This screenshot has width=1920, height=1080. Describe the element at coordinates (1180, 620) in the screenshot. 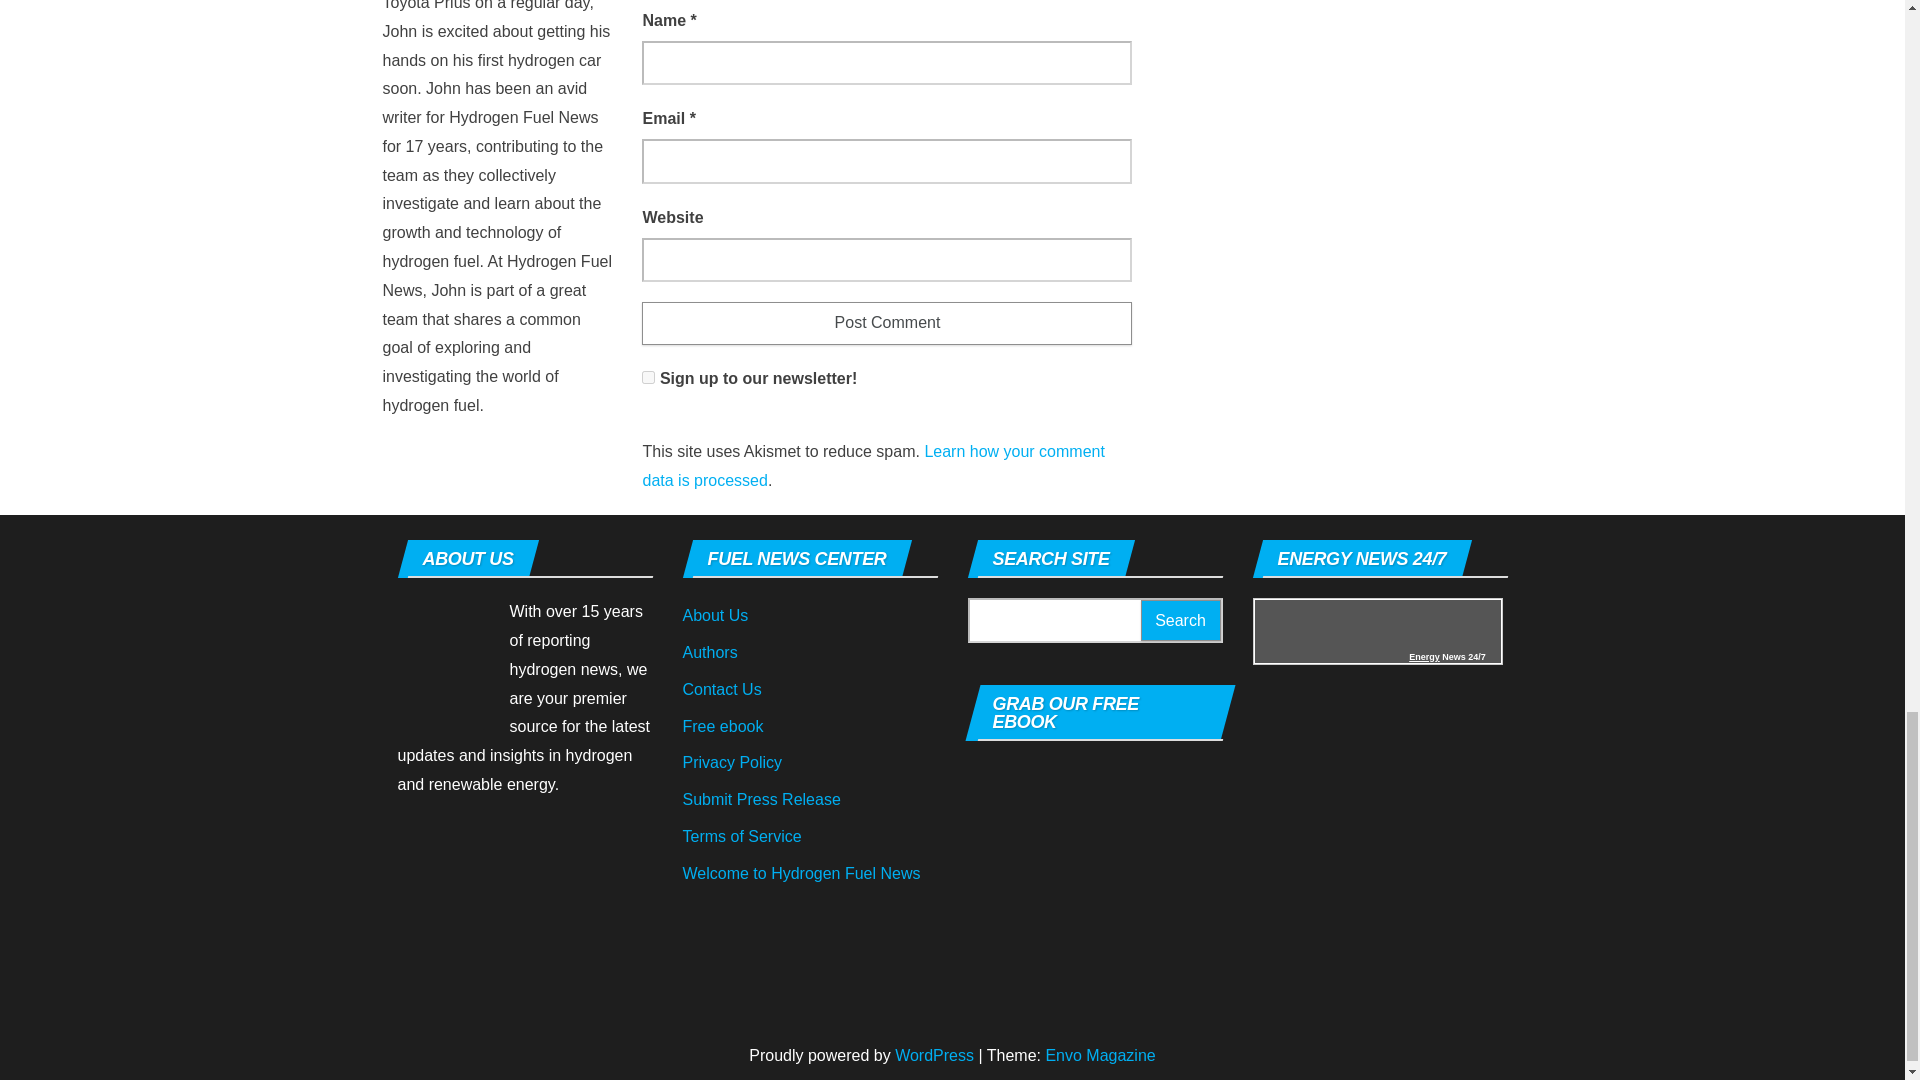

I see `Search` at that location.